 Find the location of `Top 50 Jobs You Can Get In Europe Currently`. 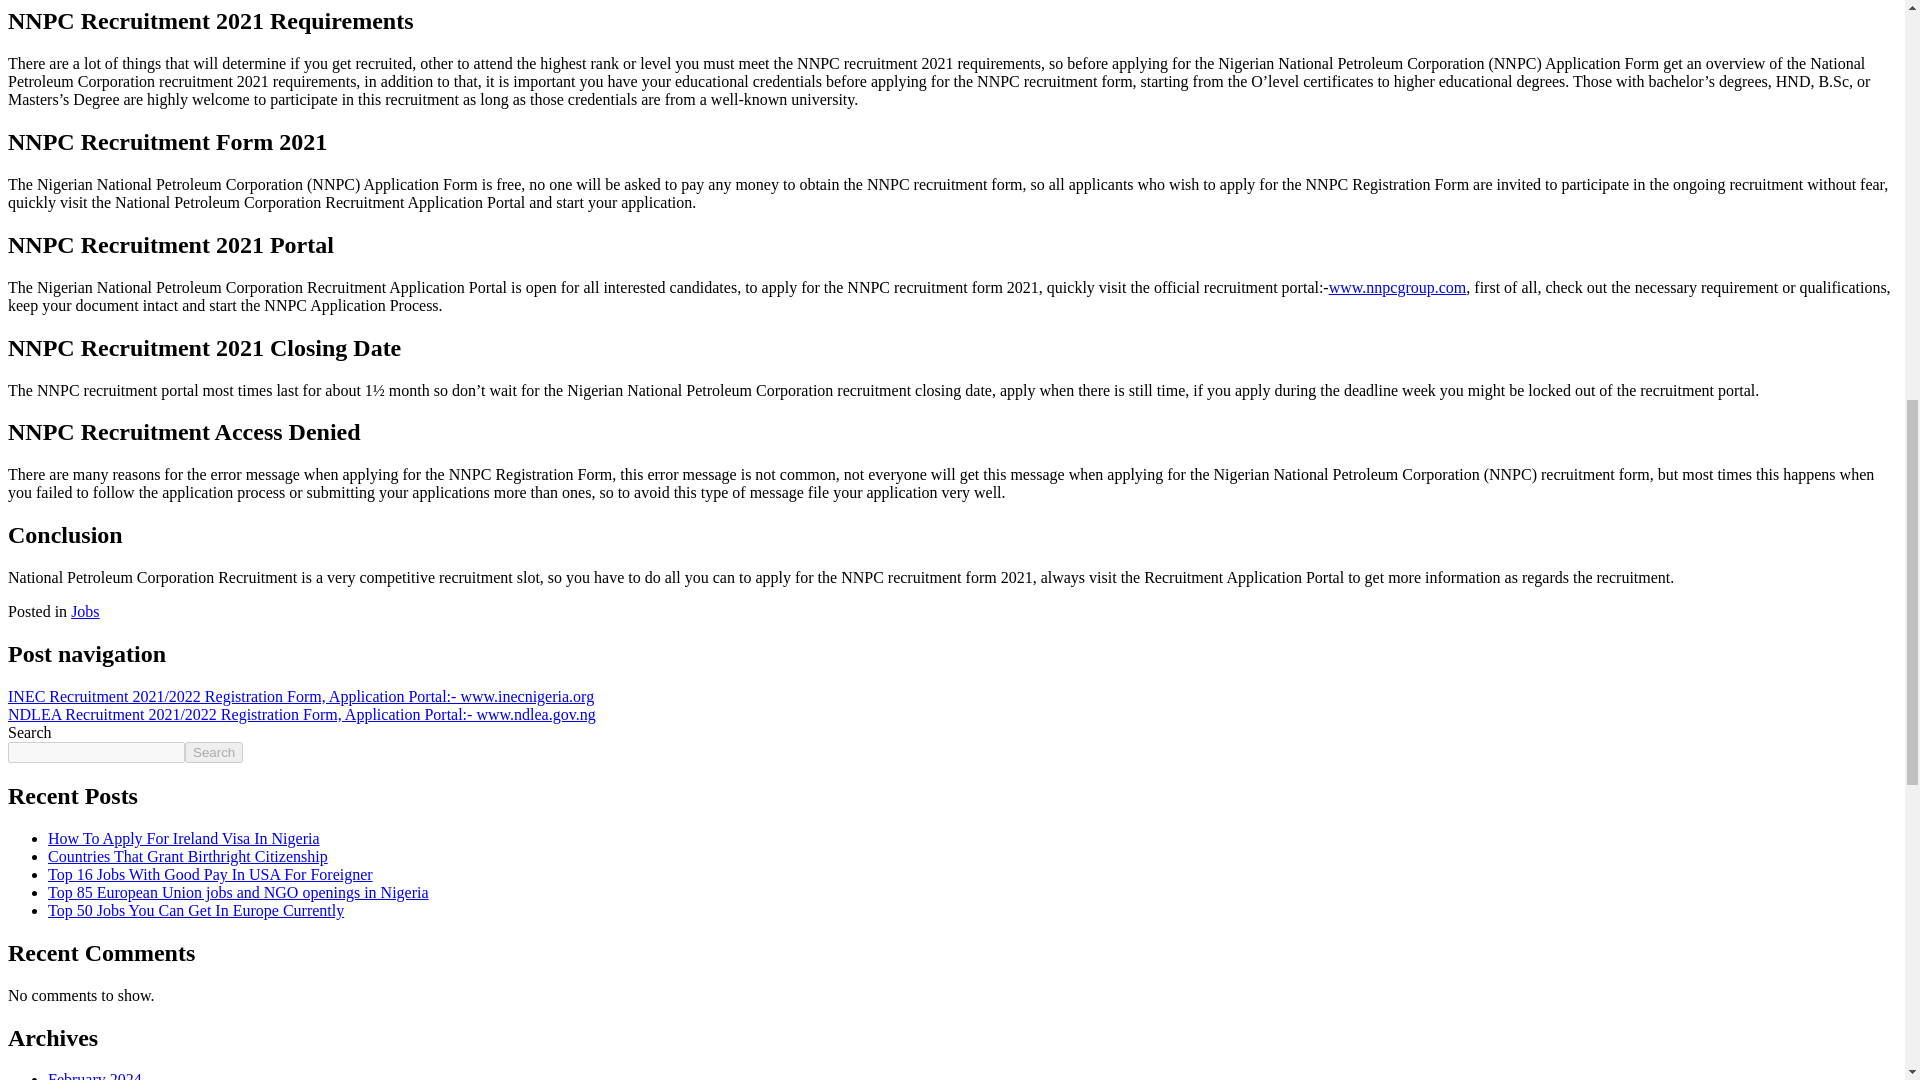

Top 50 Jobs You Can Get In Europe Currently is located at coordinates (196, 910).